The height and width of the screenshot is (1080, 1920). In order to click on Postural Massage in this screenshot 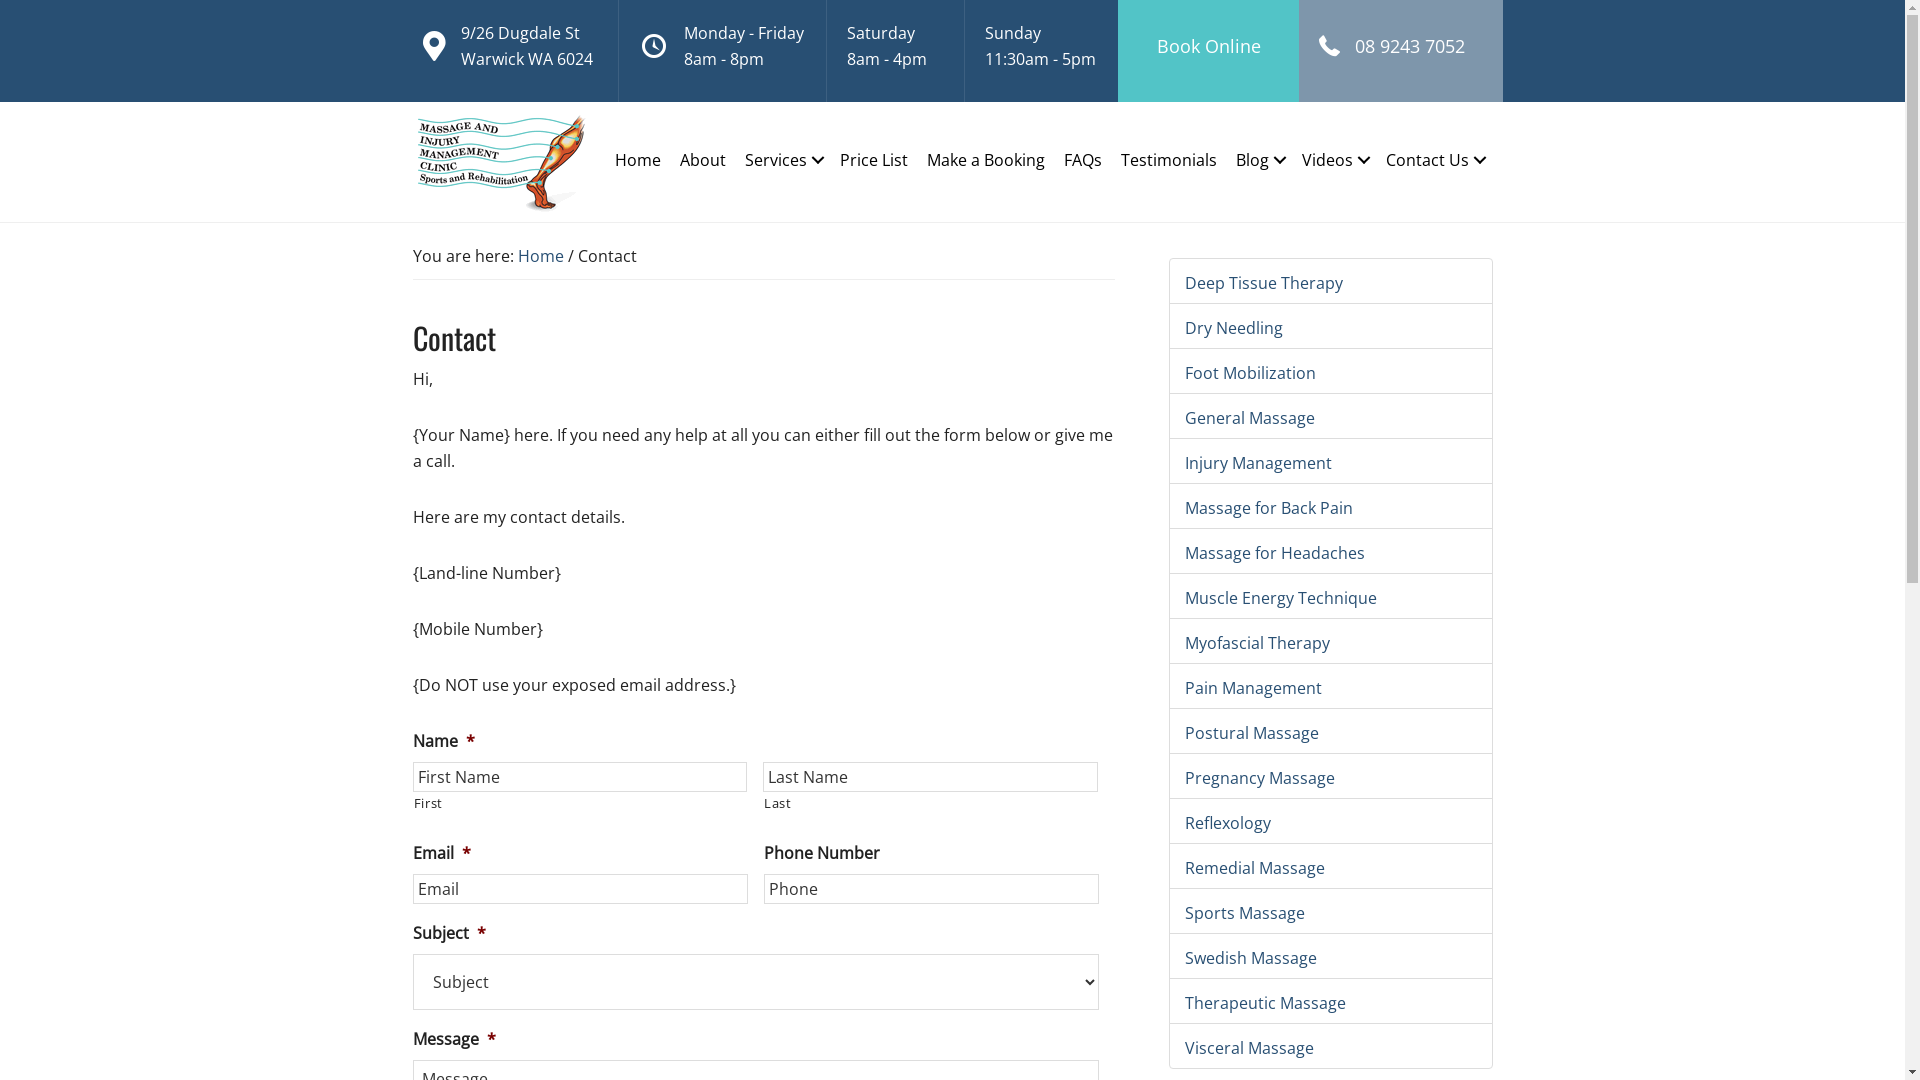, I will do `click(1251, 733)`.